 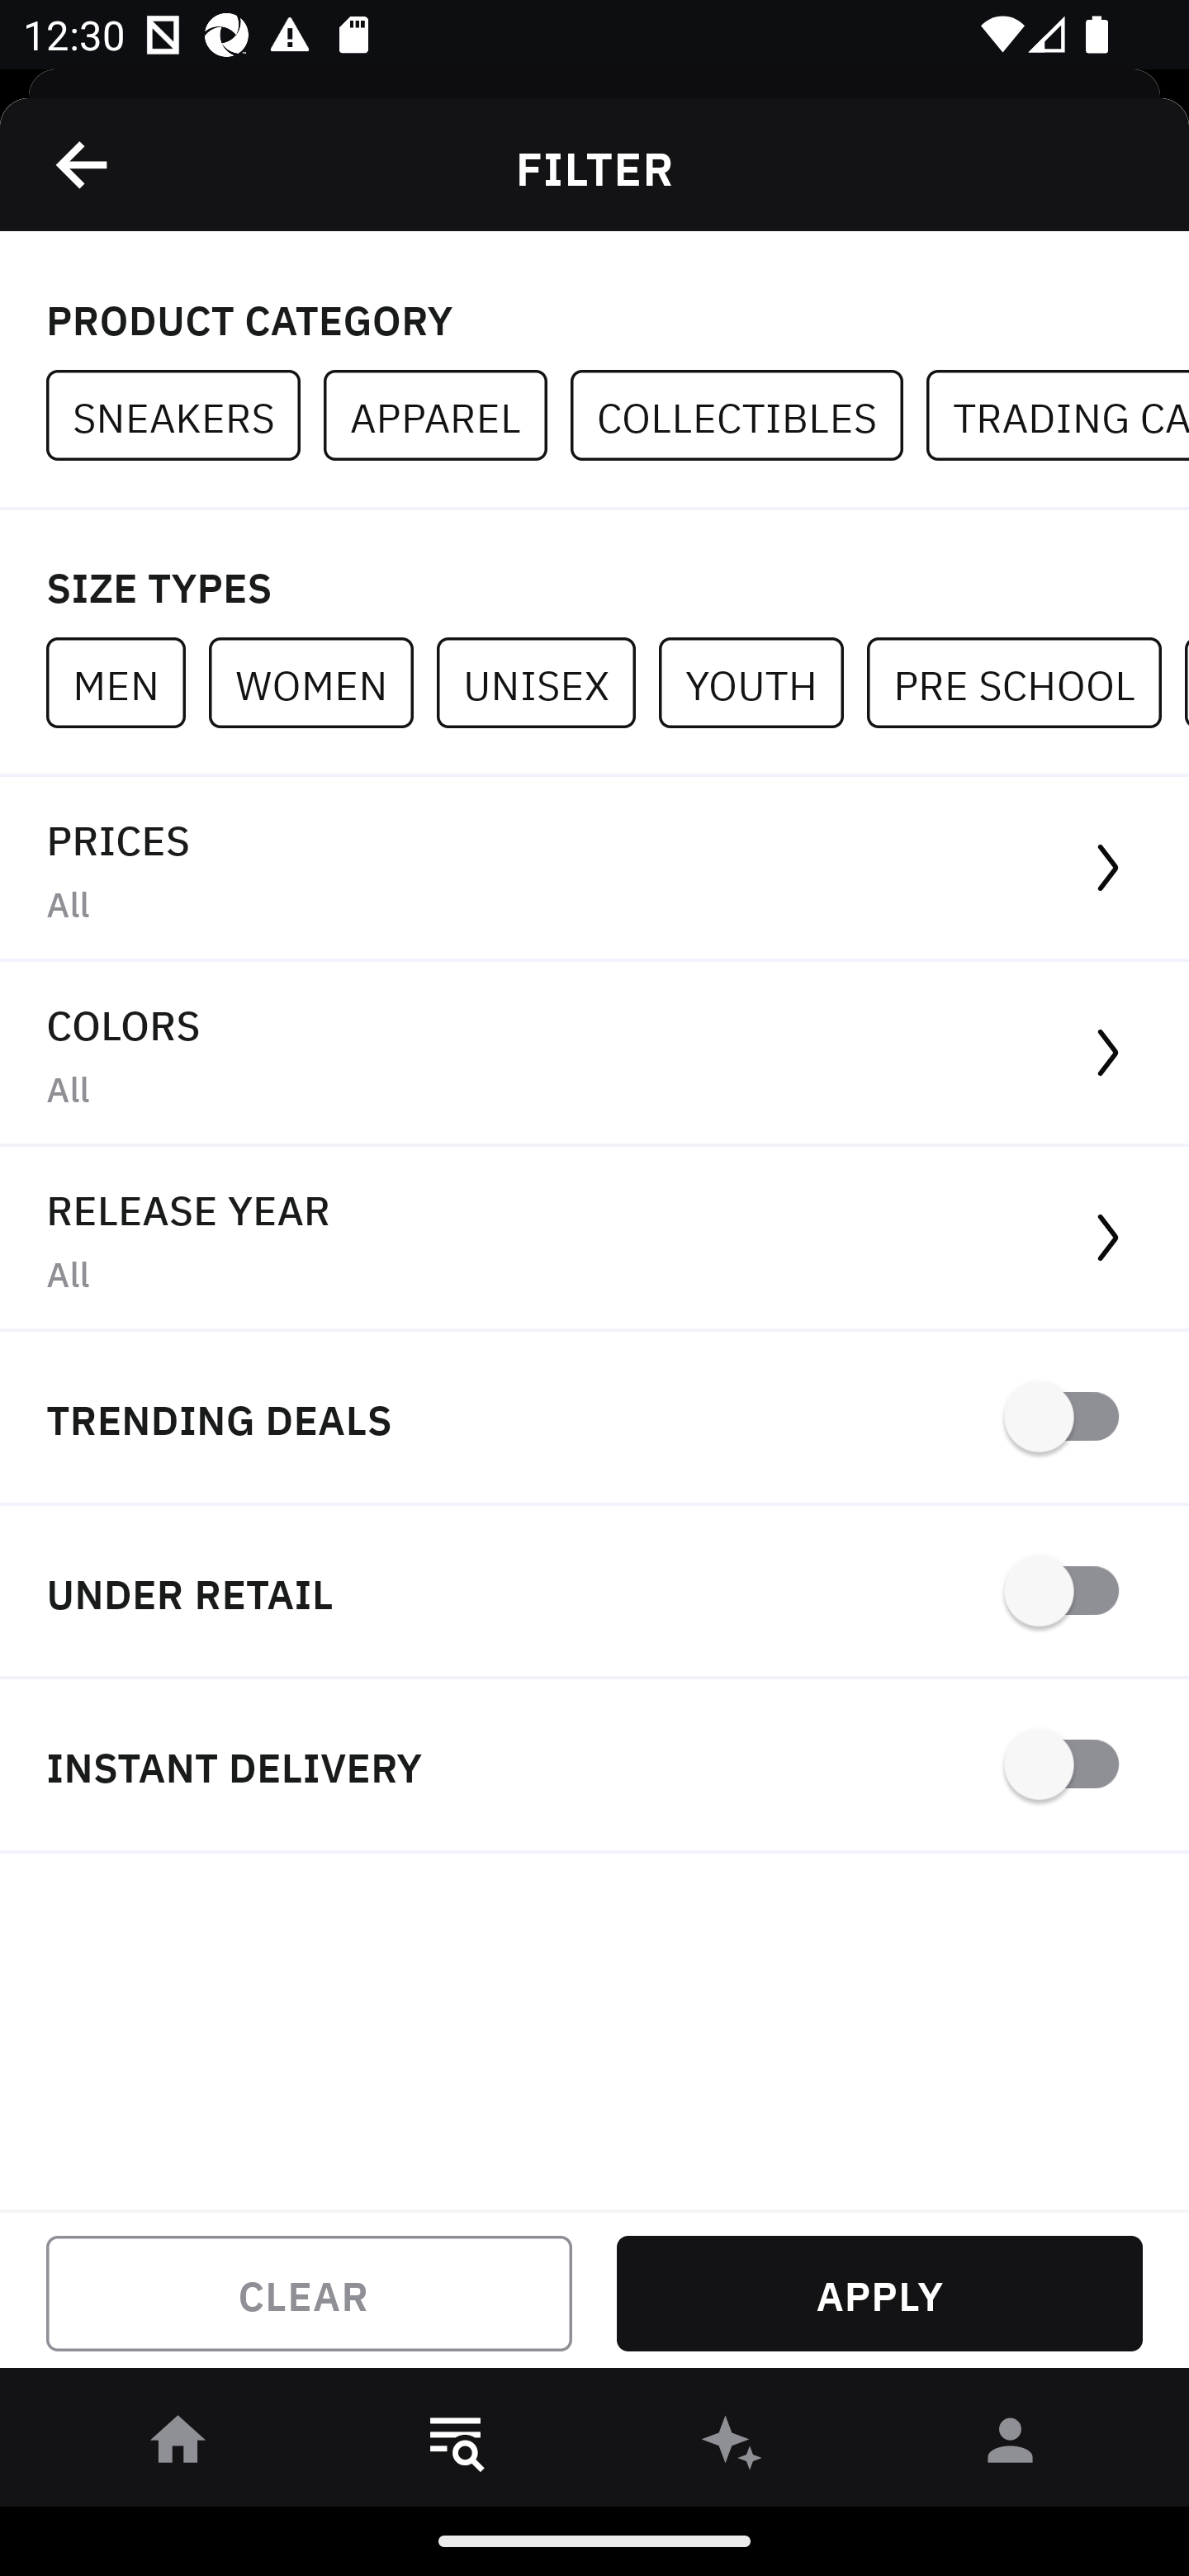 I want to click on TRENDING DEALS, so click(x=594, y=1419).